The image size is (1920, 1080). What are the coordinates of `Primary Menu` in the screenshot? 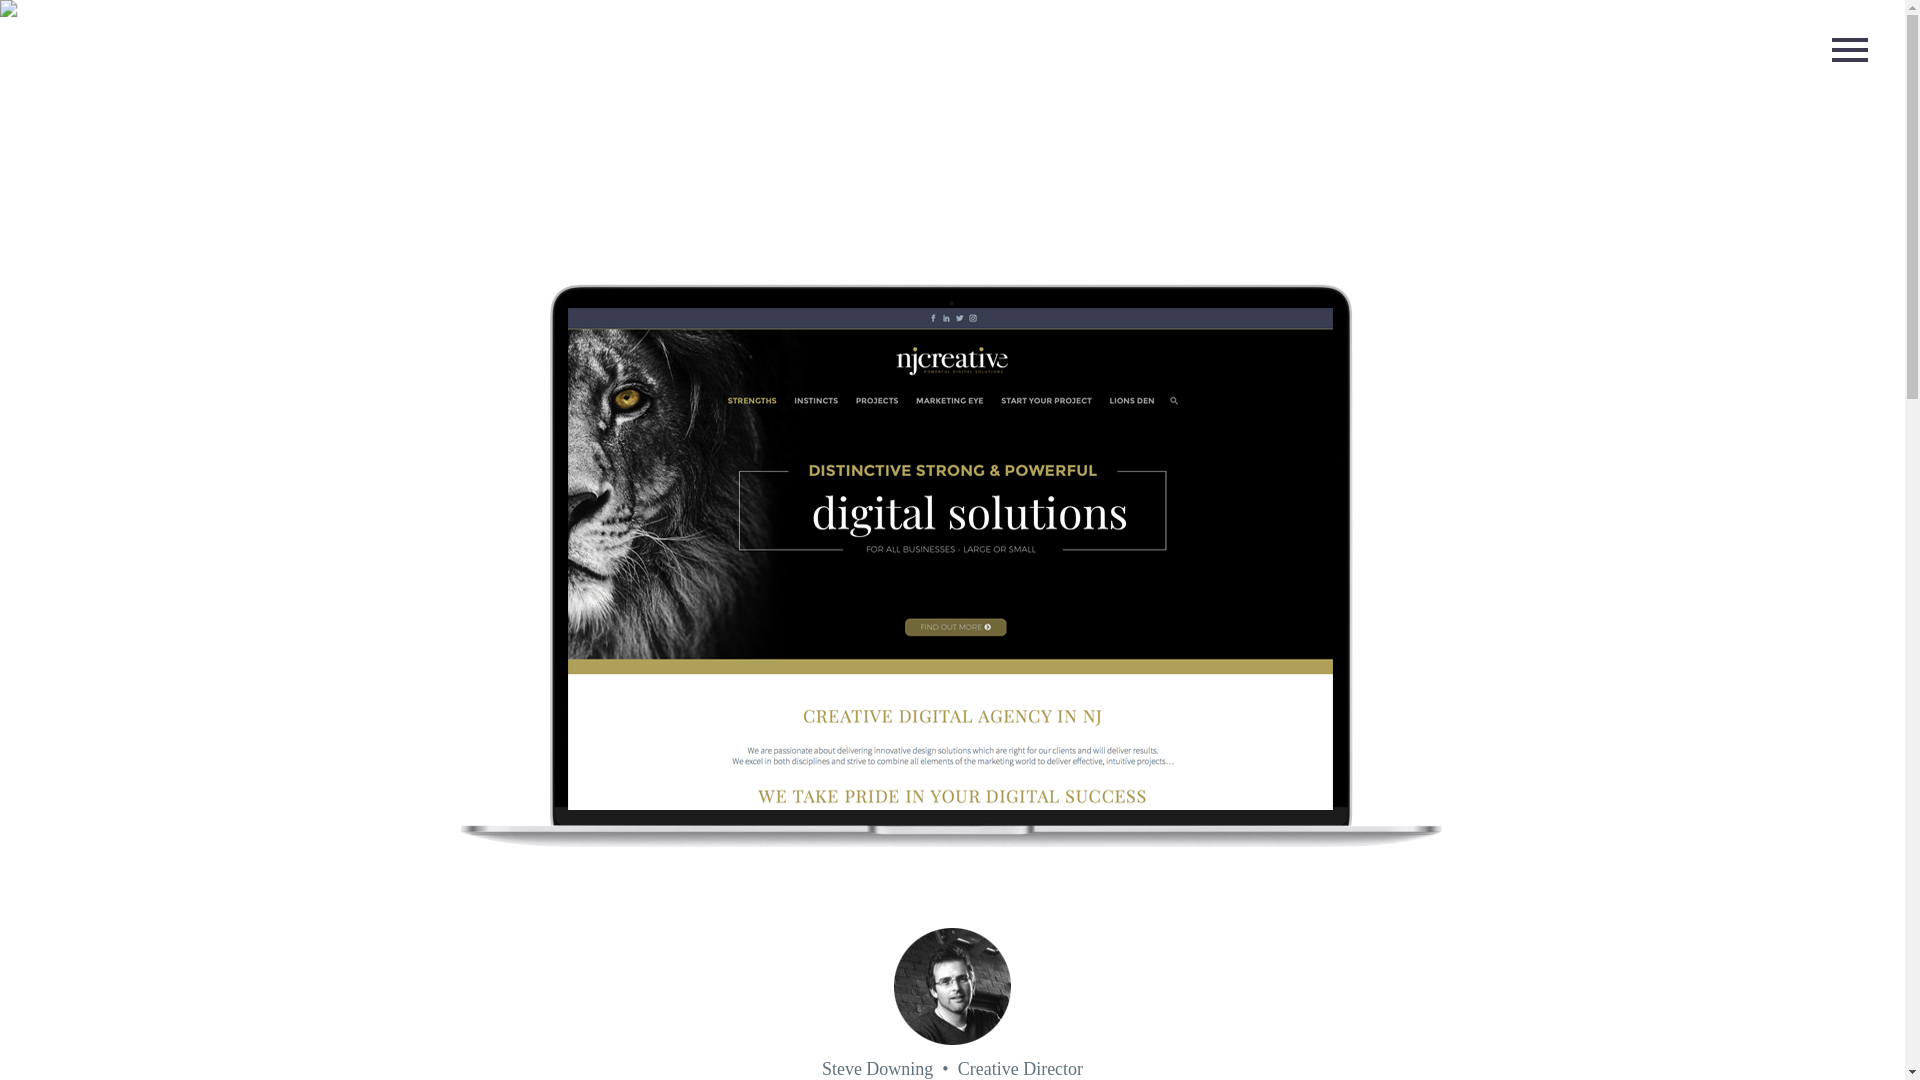 It's located at (1850, 49).